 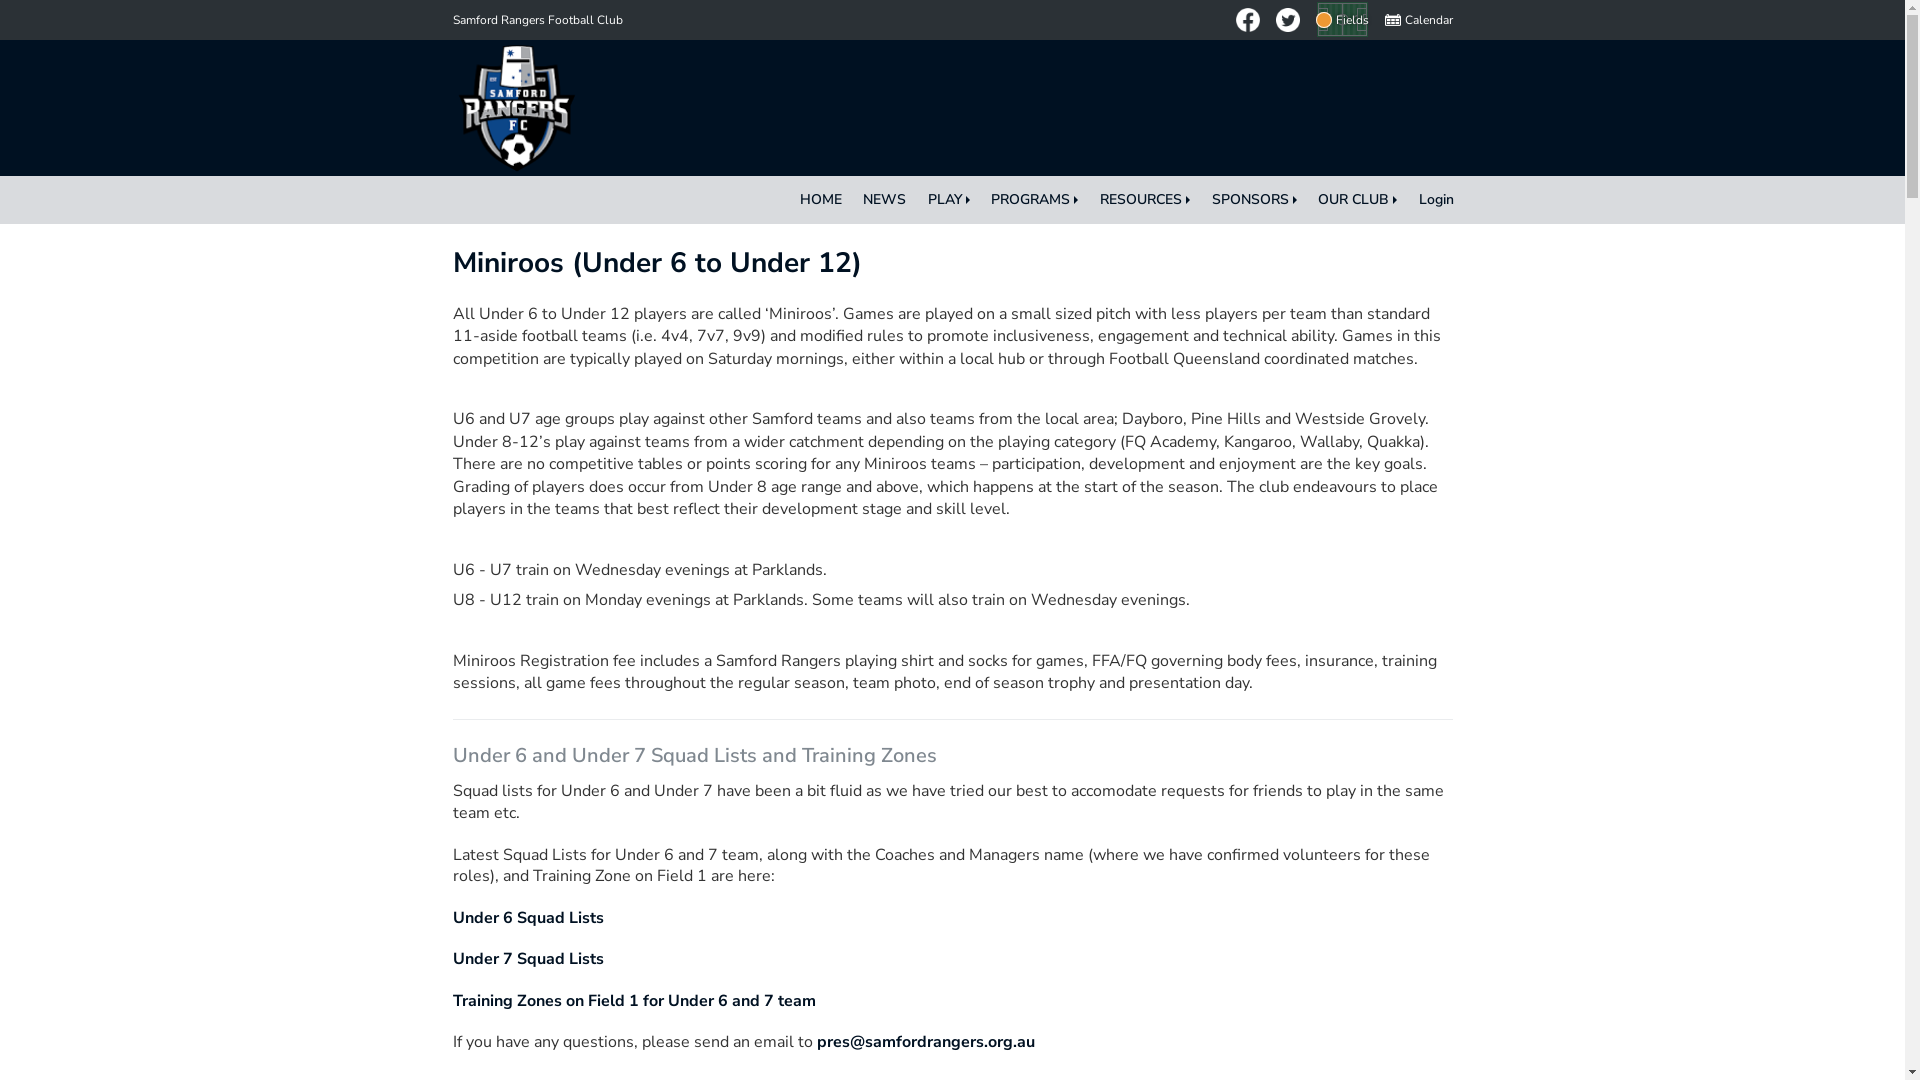 What do you see at coordinates (1254, 200) in the screenshot?
I see `SPONSORS` at bounding box center [1254, 200].